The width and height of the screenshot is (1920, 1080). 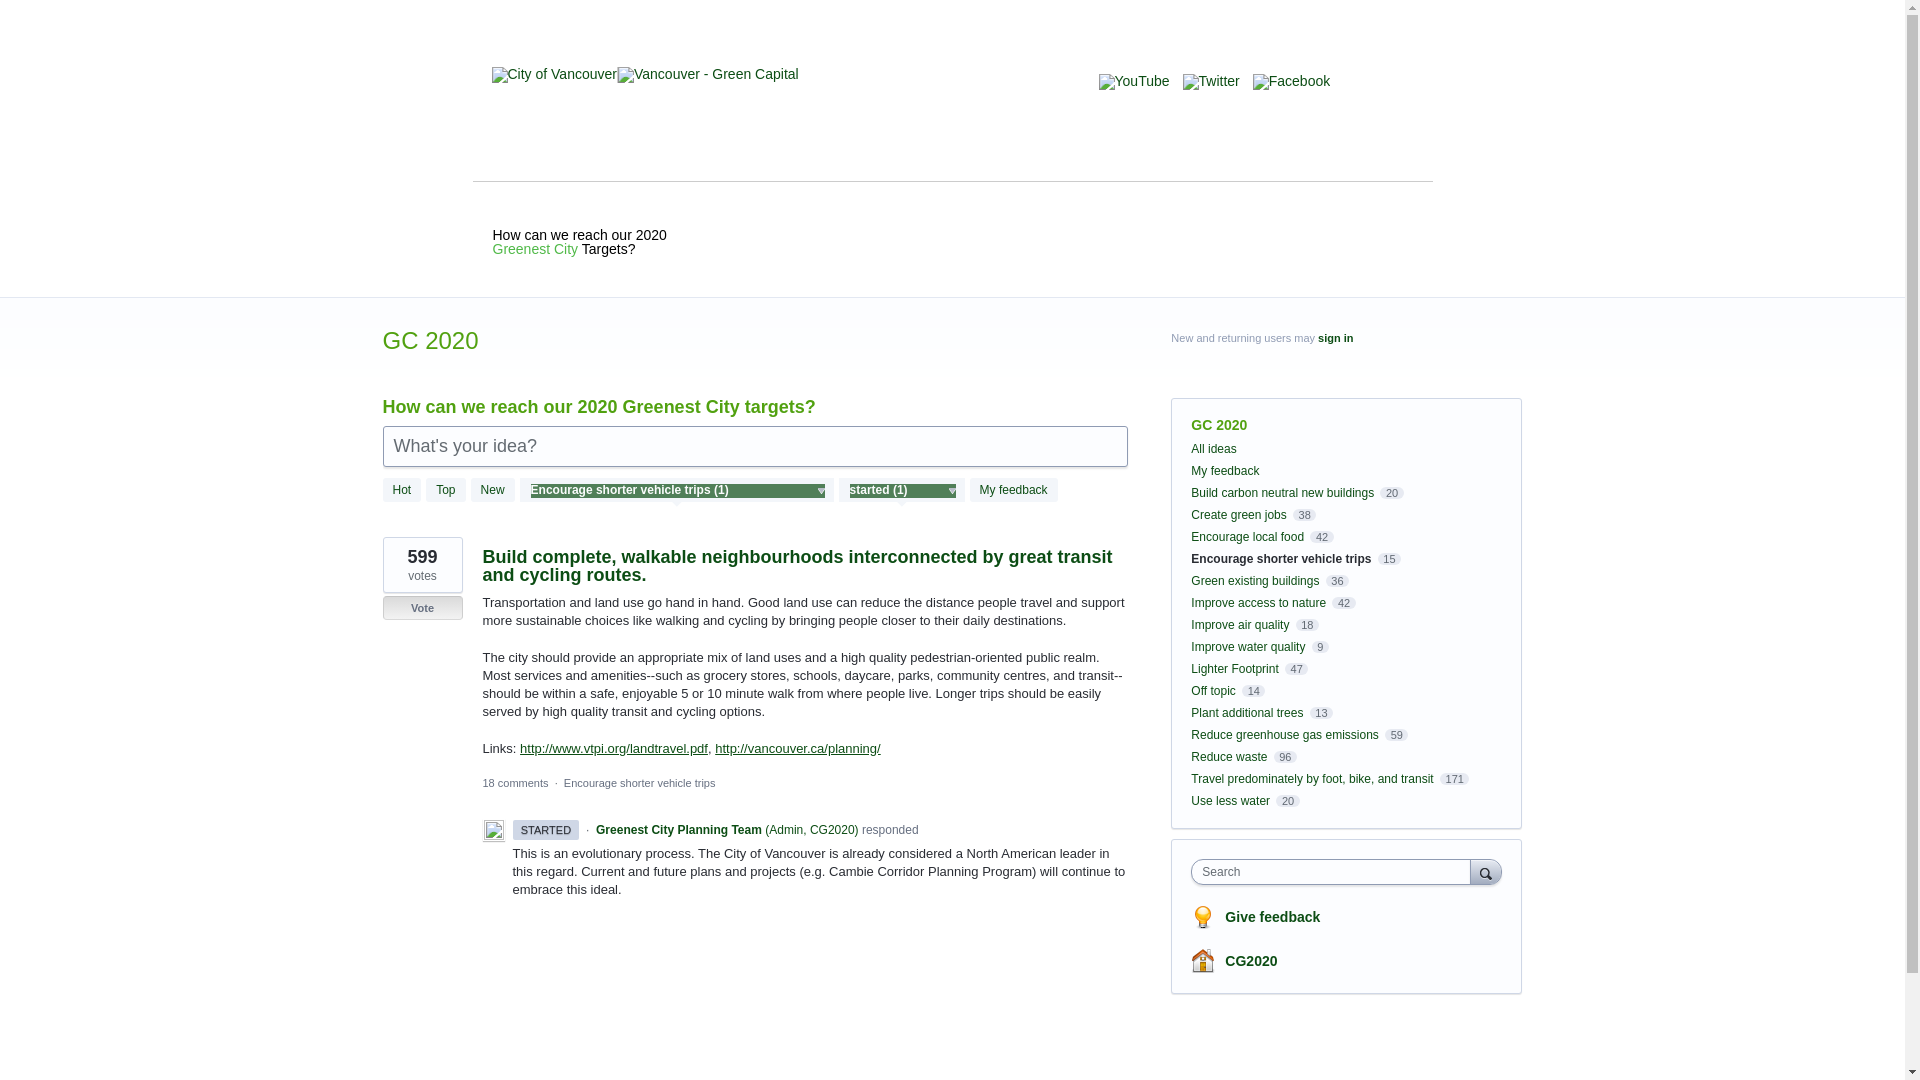 I want to click on About, so click(x=916, y=106).